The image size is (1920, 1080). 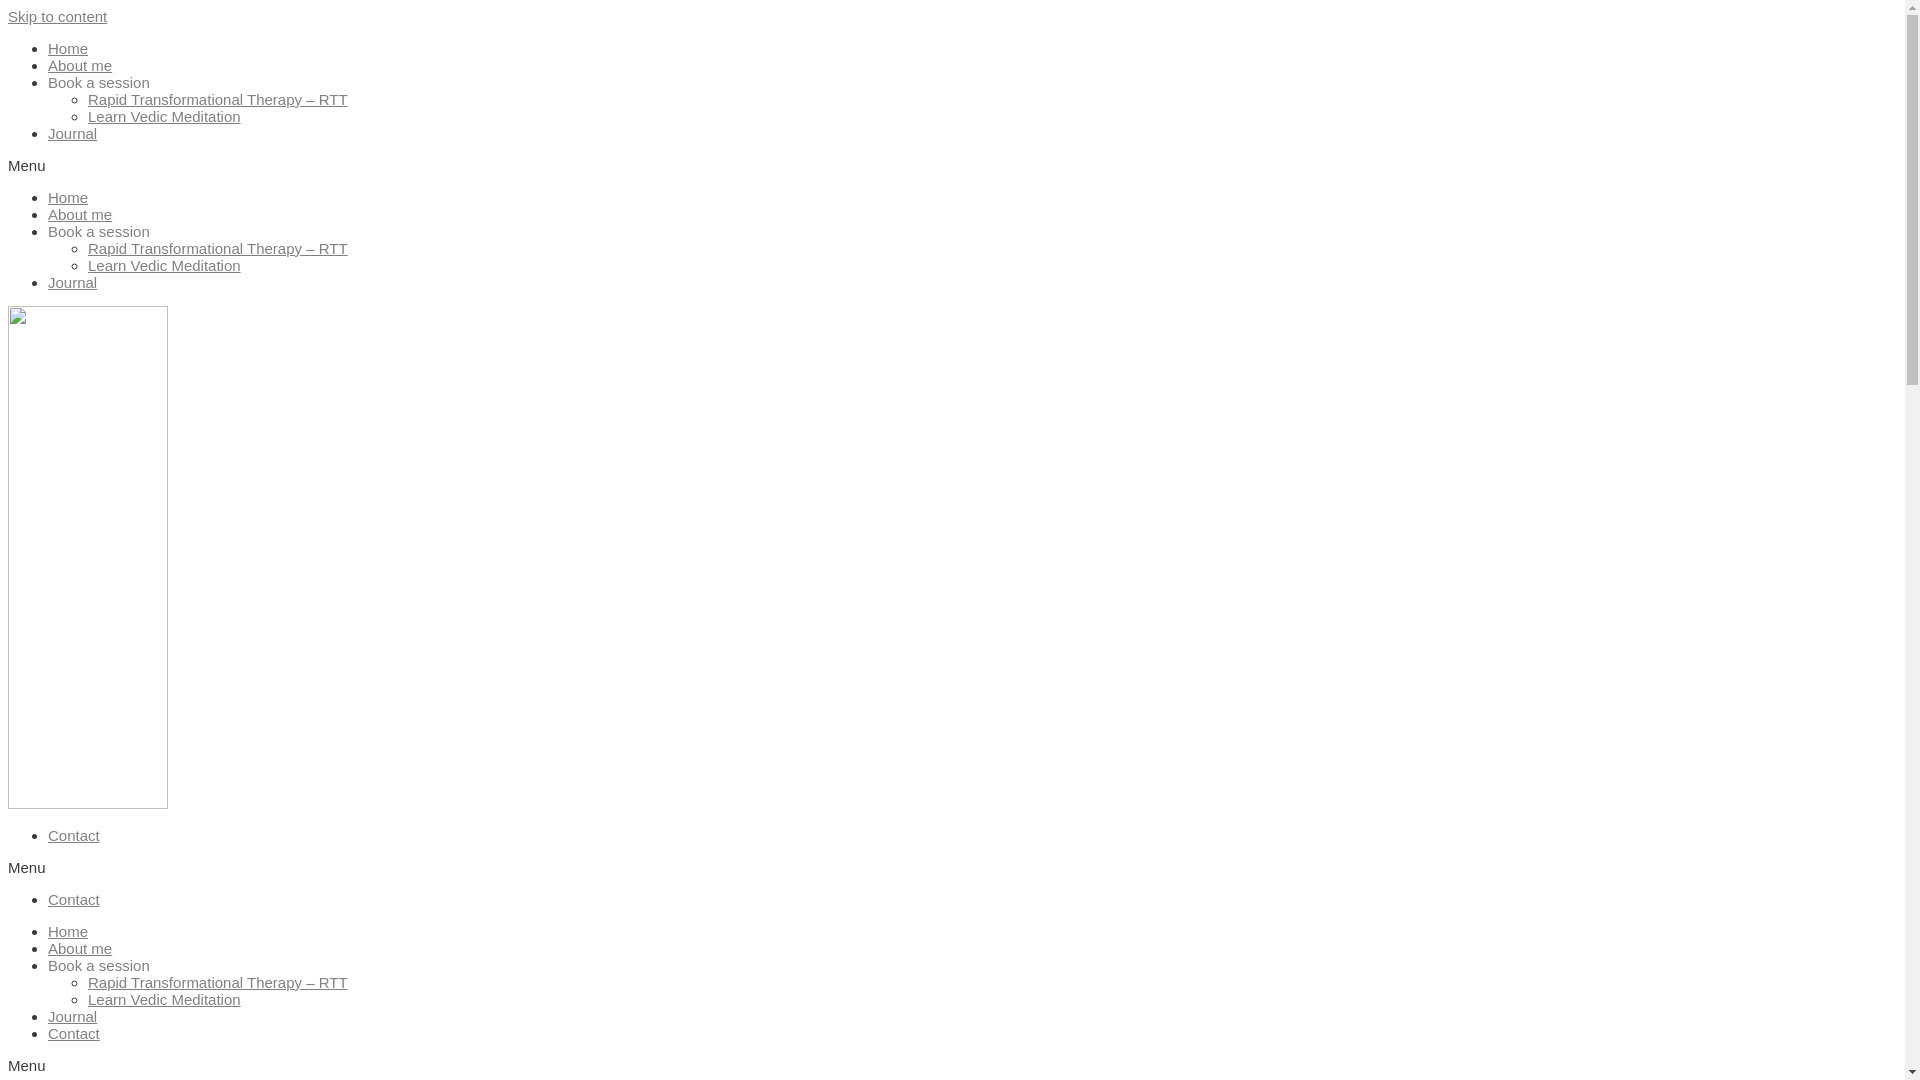 I want to click on Book a session, so click(x=99, y=82).